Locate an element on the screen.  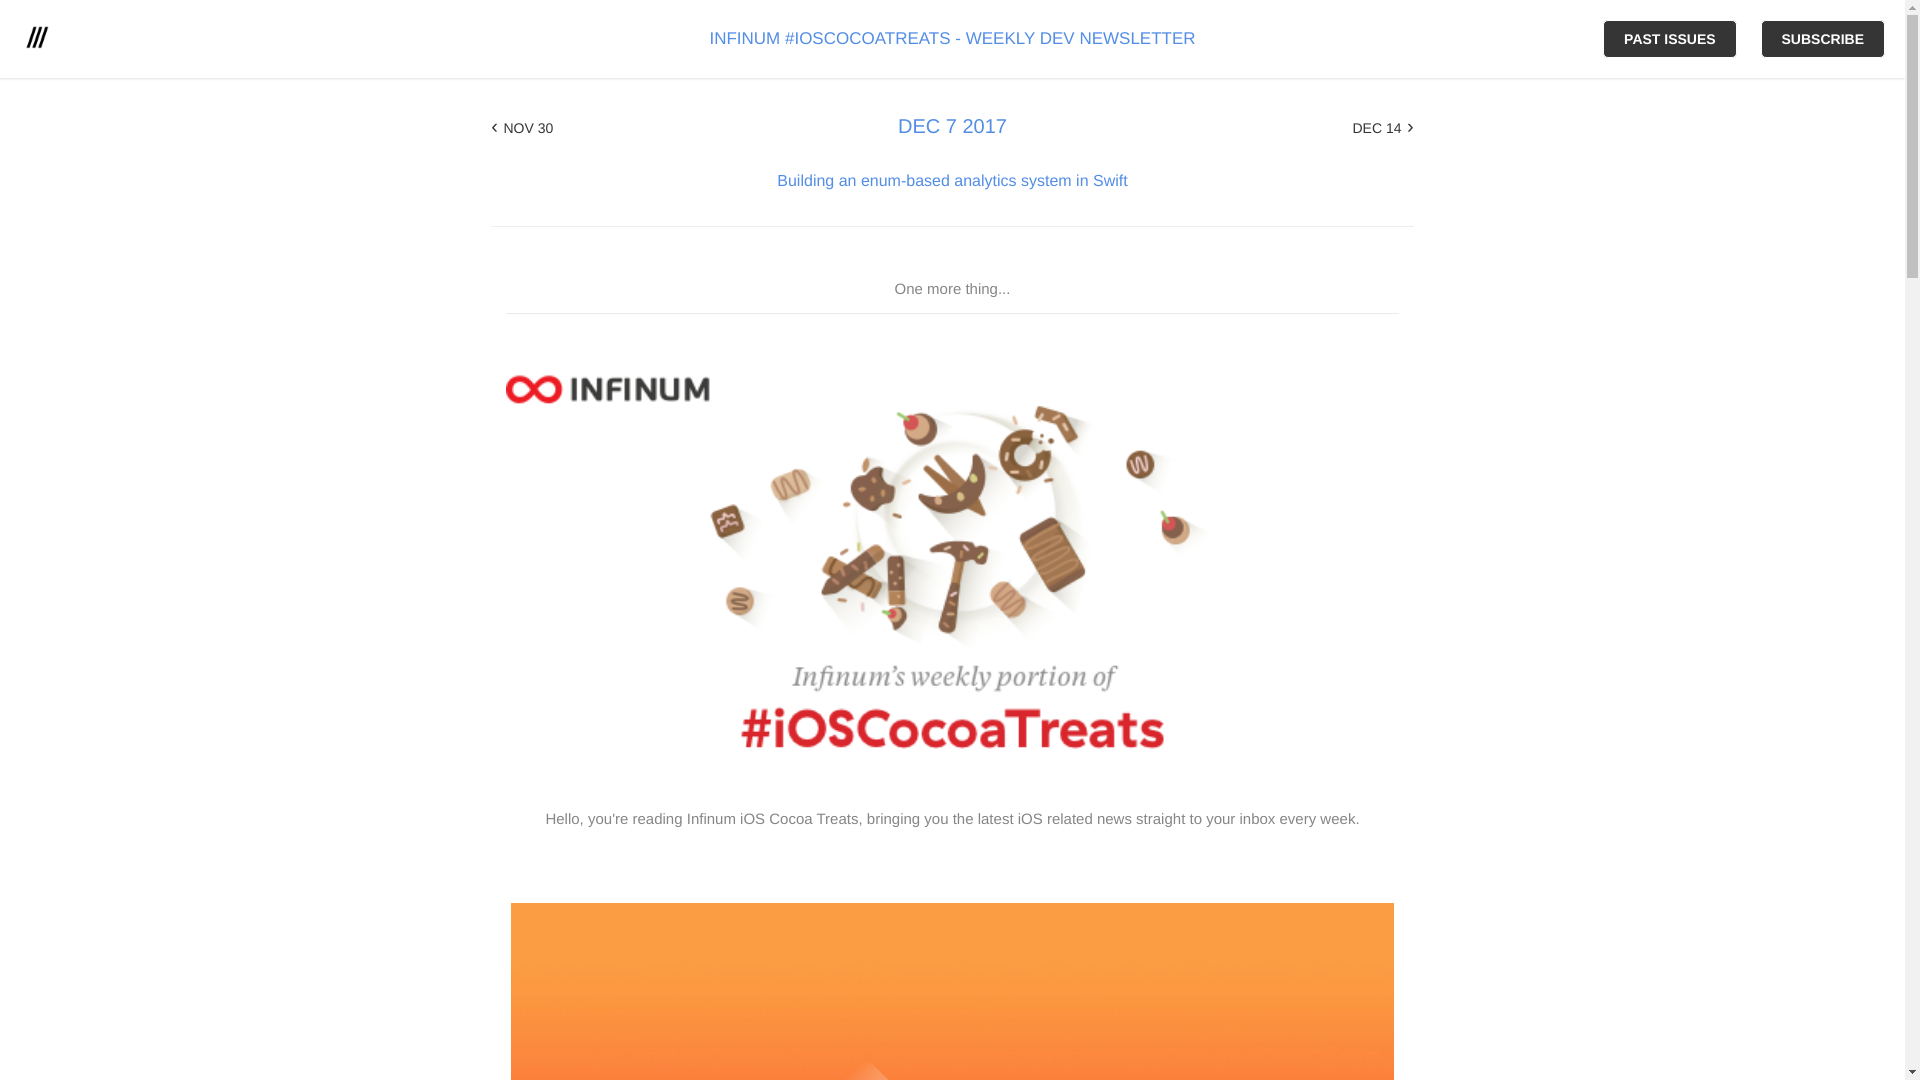
Building an enum-based analytics system in Swift is located at coordinates (952, 181).